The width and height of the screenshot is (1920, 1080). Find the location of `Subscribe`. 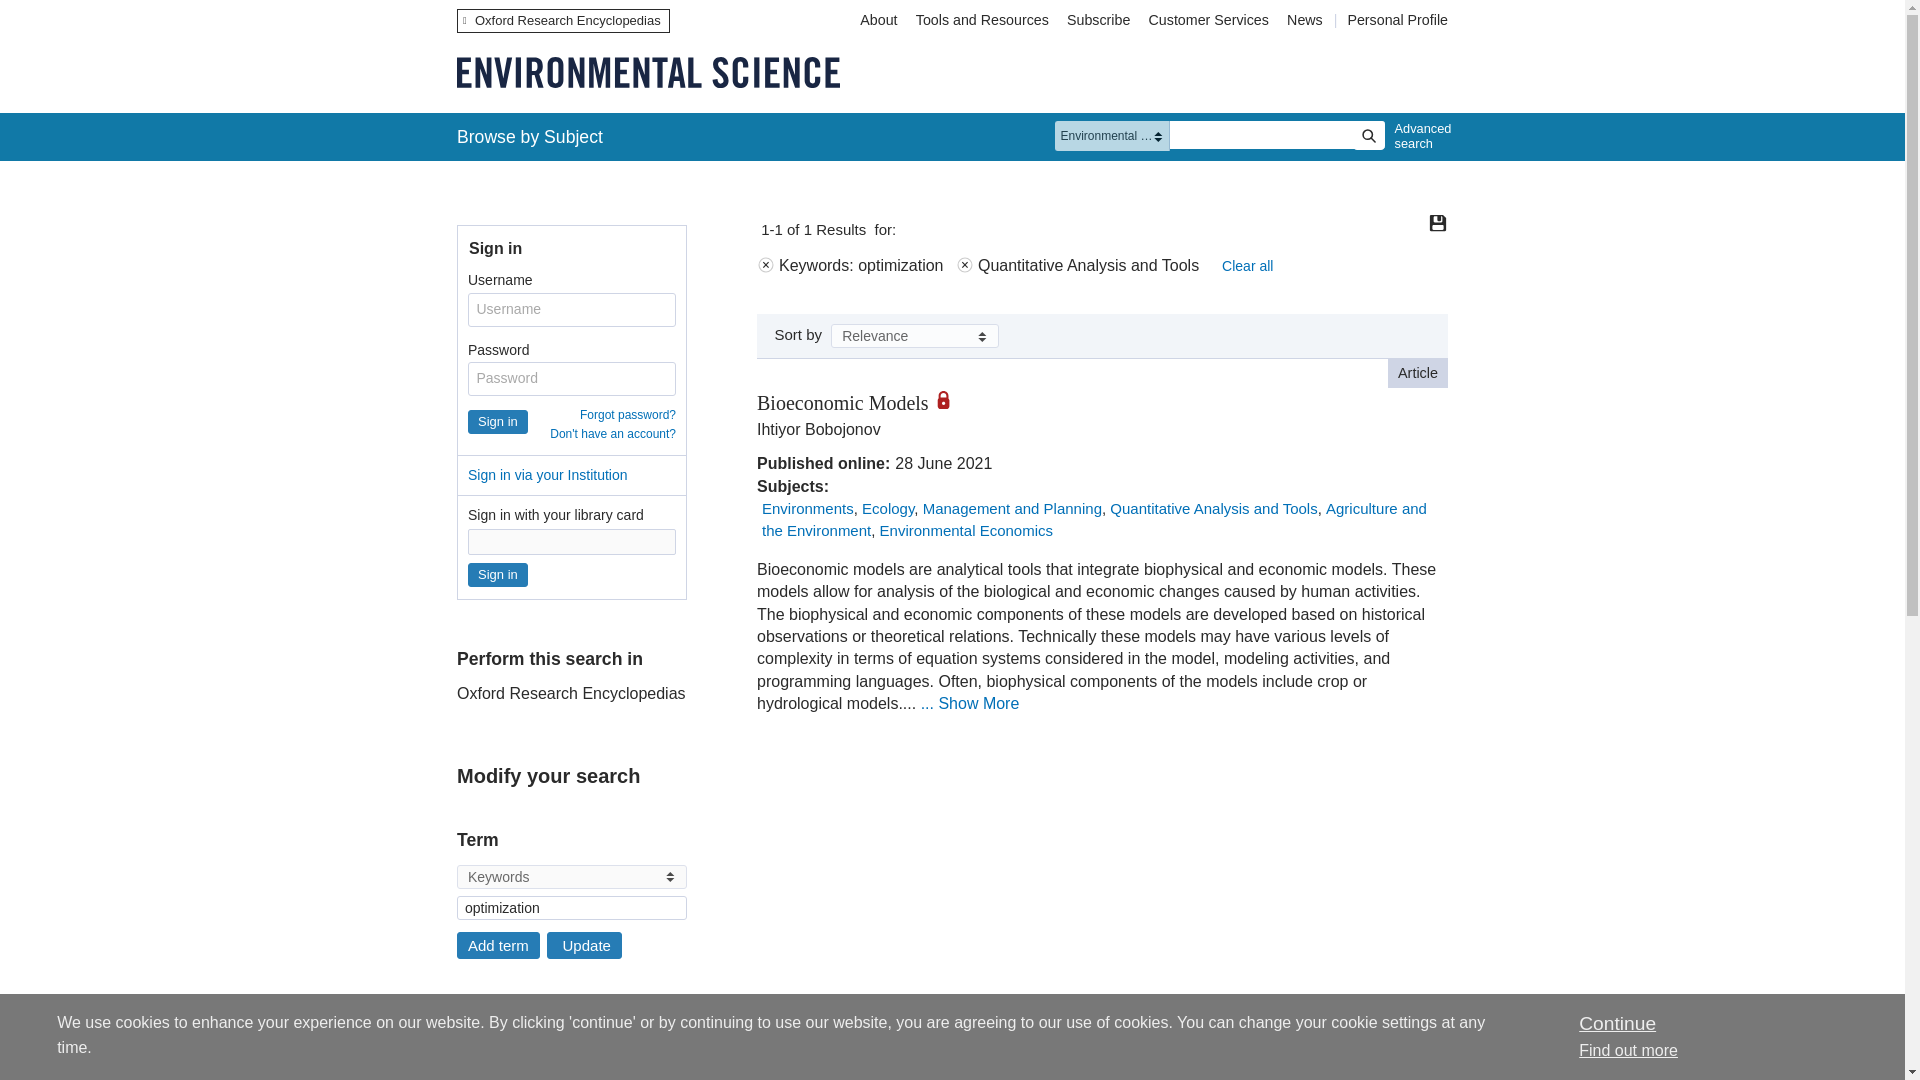

Subscribe is located at coordinates (1098, 20).